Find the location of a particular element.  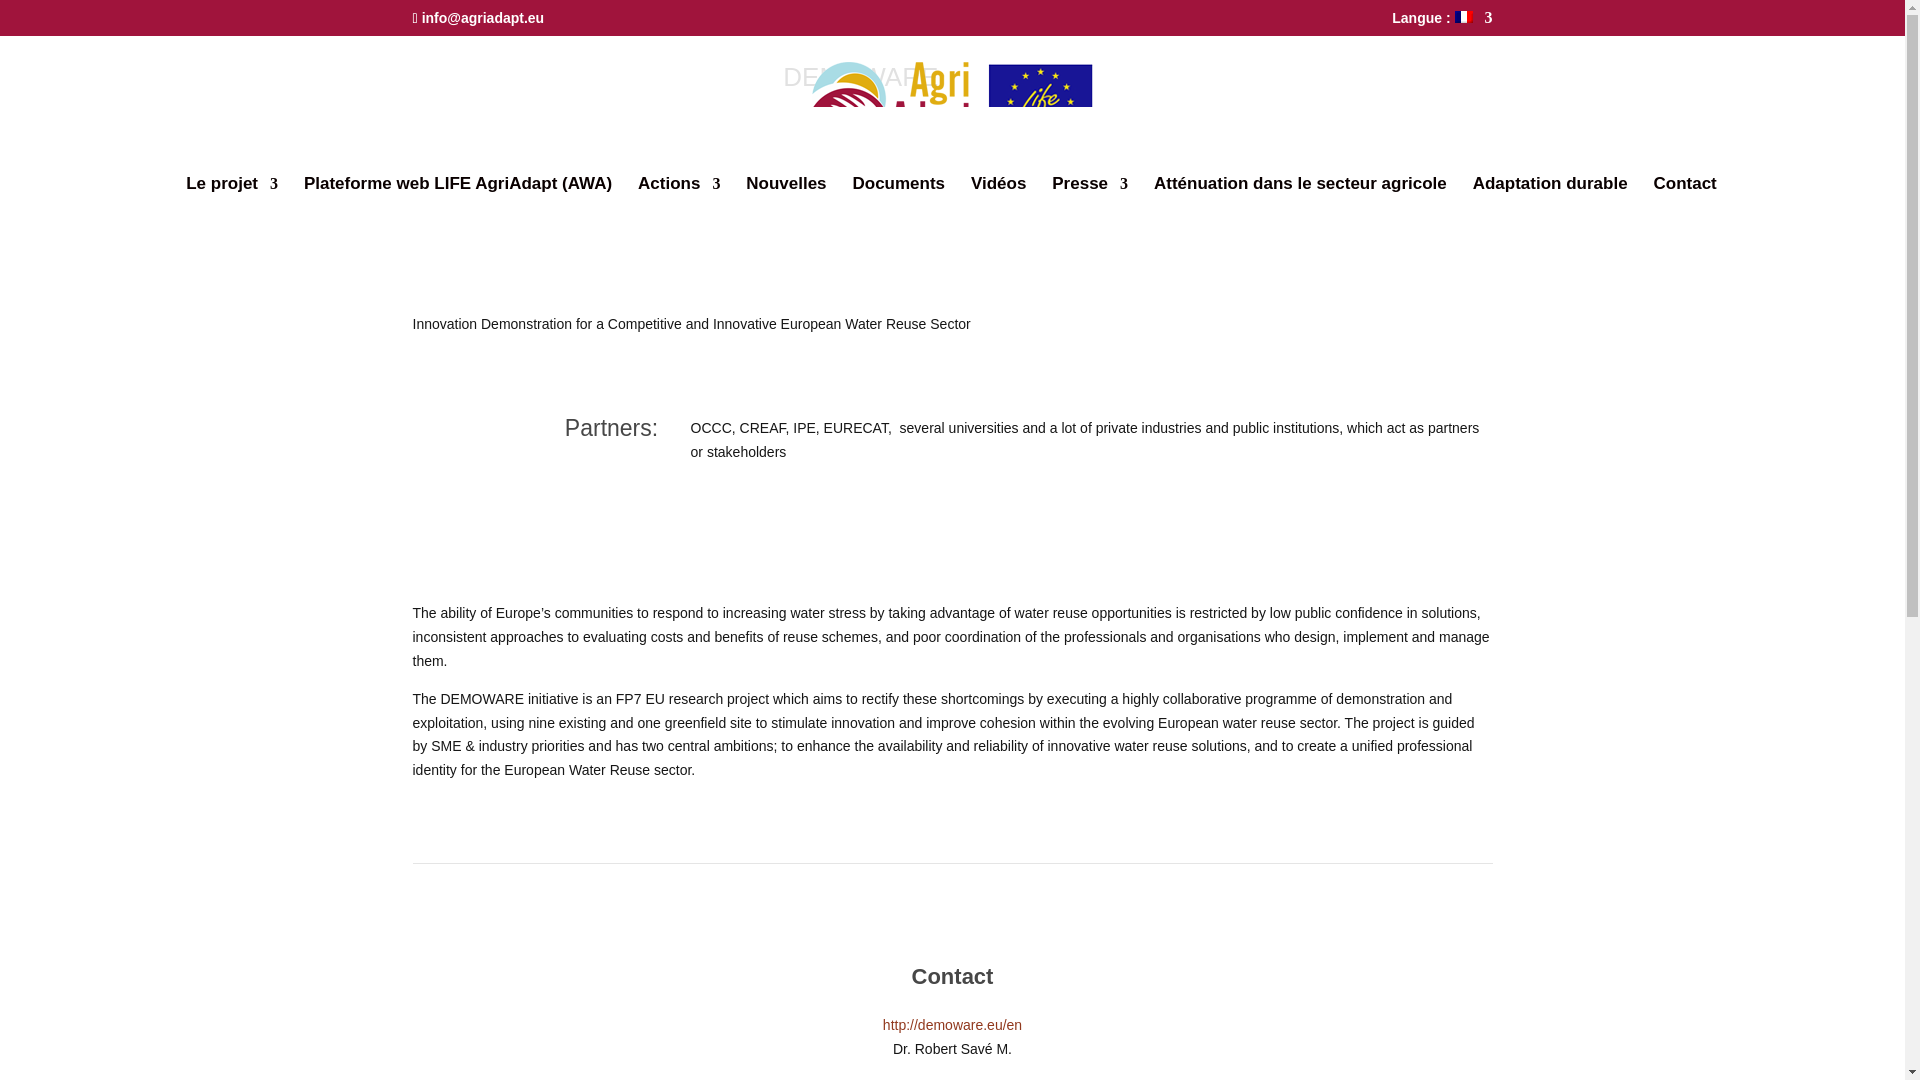

Presse is located at coordinates (1090, 197).